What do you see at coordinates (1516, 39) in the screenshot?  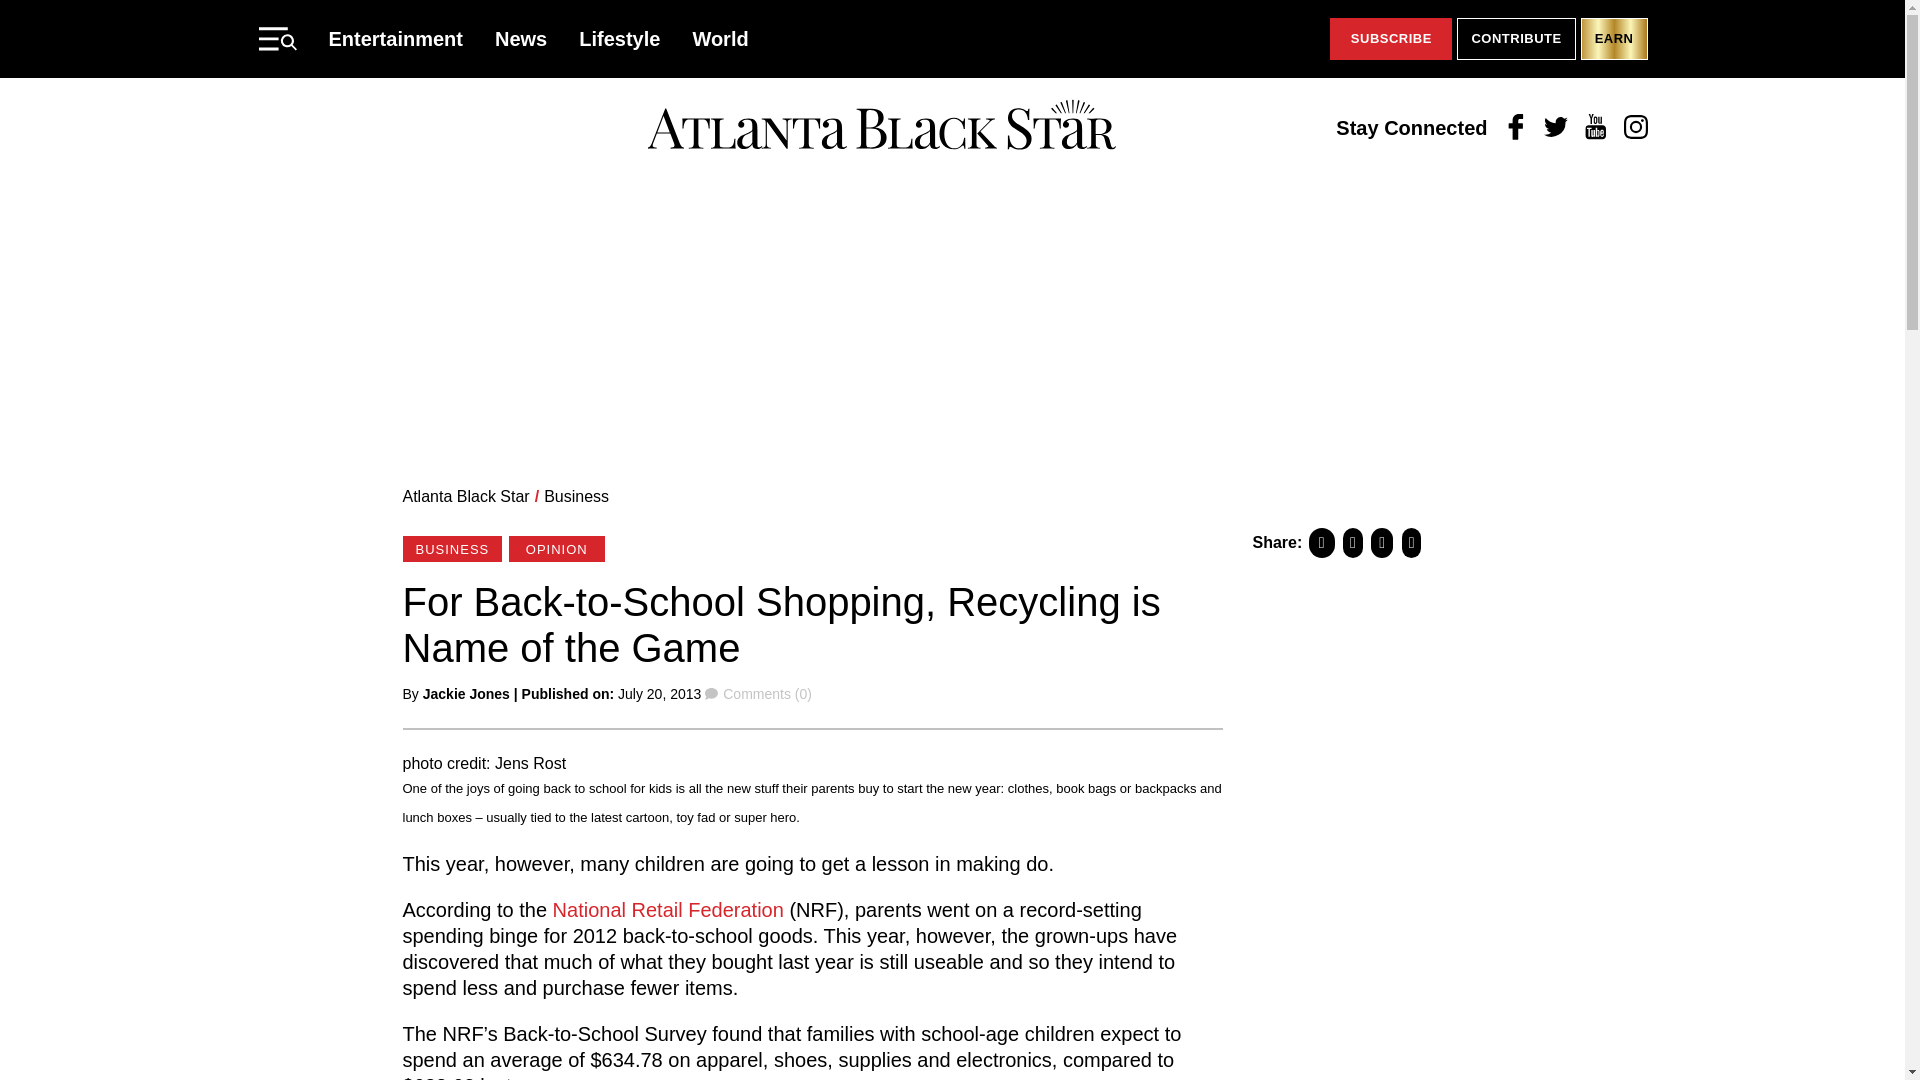 I see `CONTRIBUTE` at bounding box center [1516, 39].